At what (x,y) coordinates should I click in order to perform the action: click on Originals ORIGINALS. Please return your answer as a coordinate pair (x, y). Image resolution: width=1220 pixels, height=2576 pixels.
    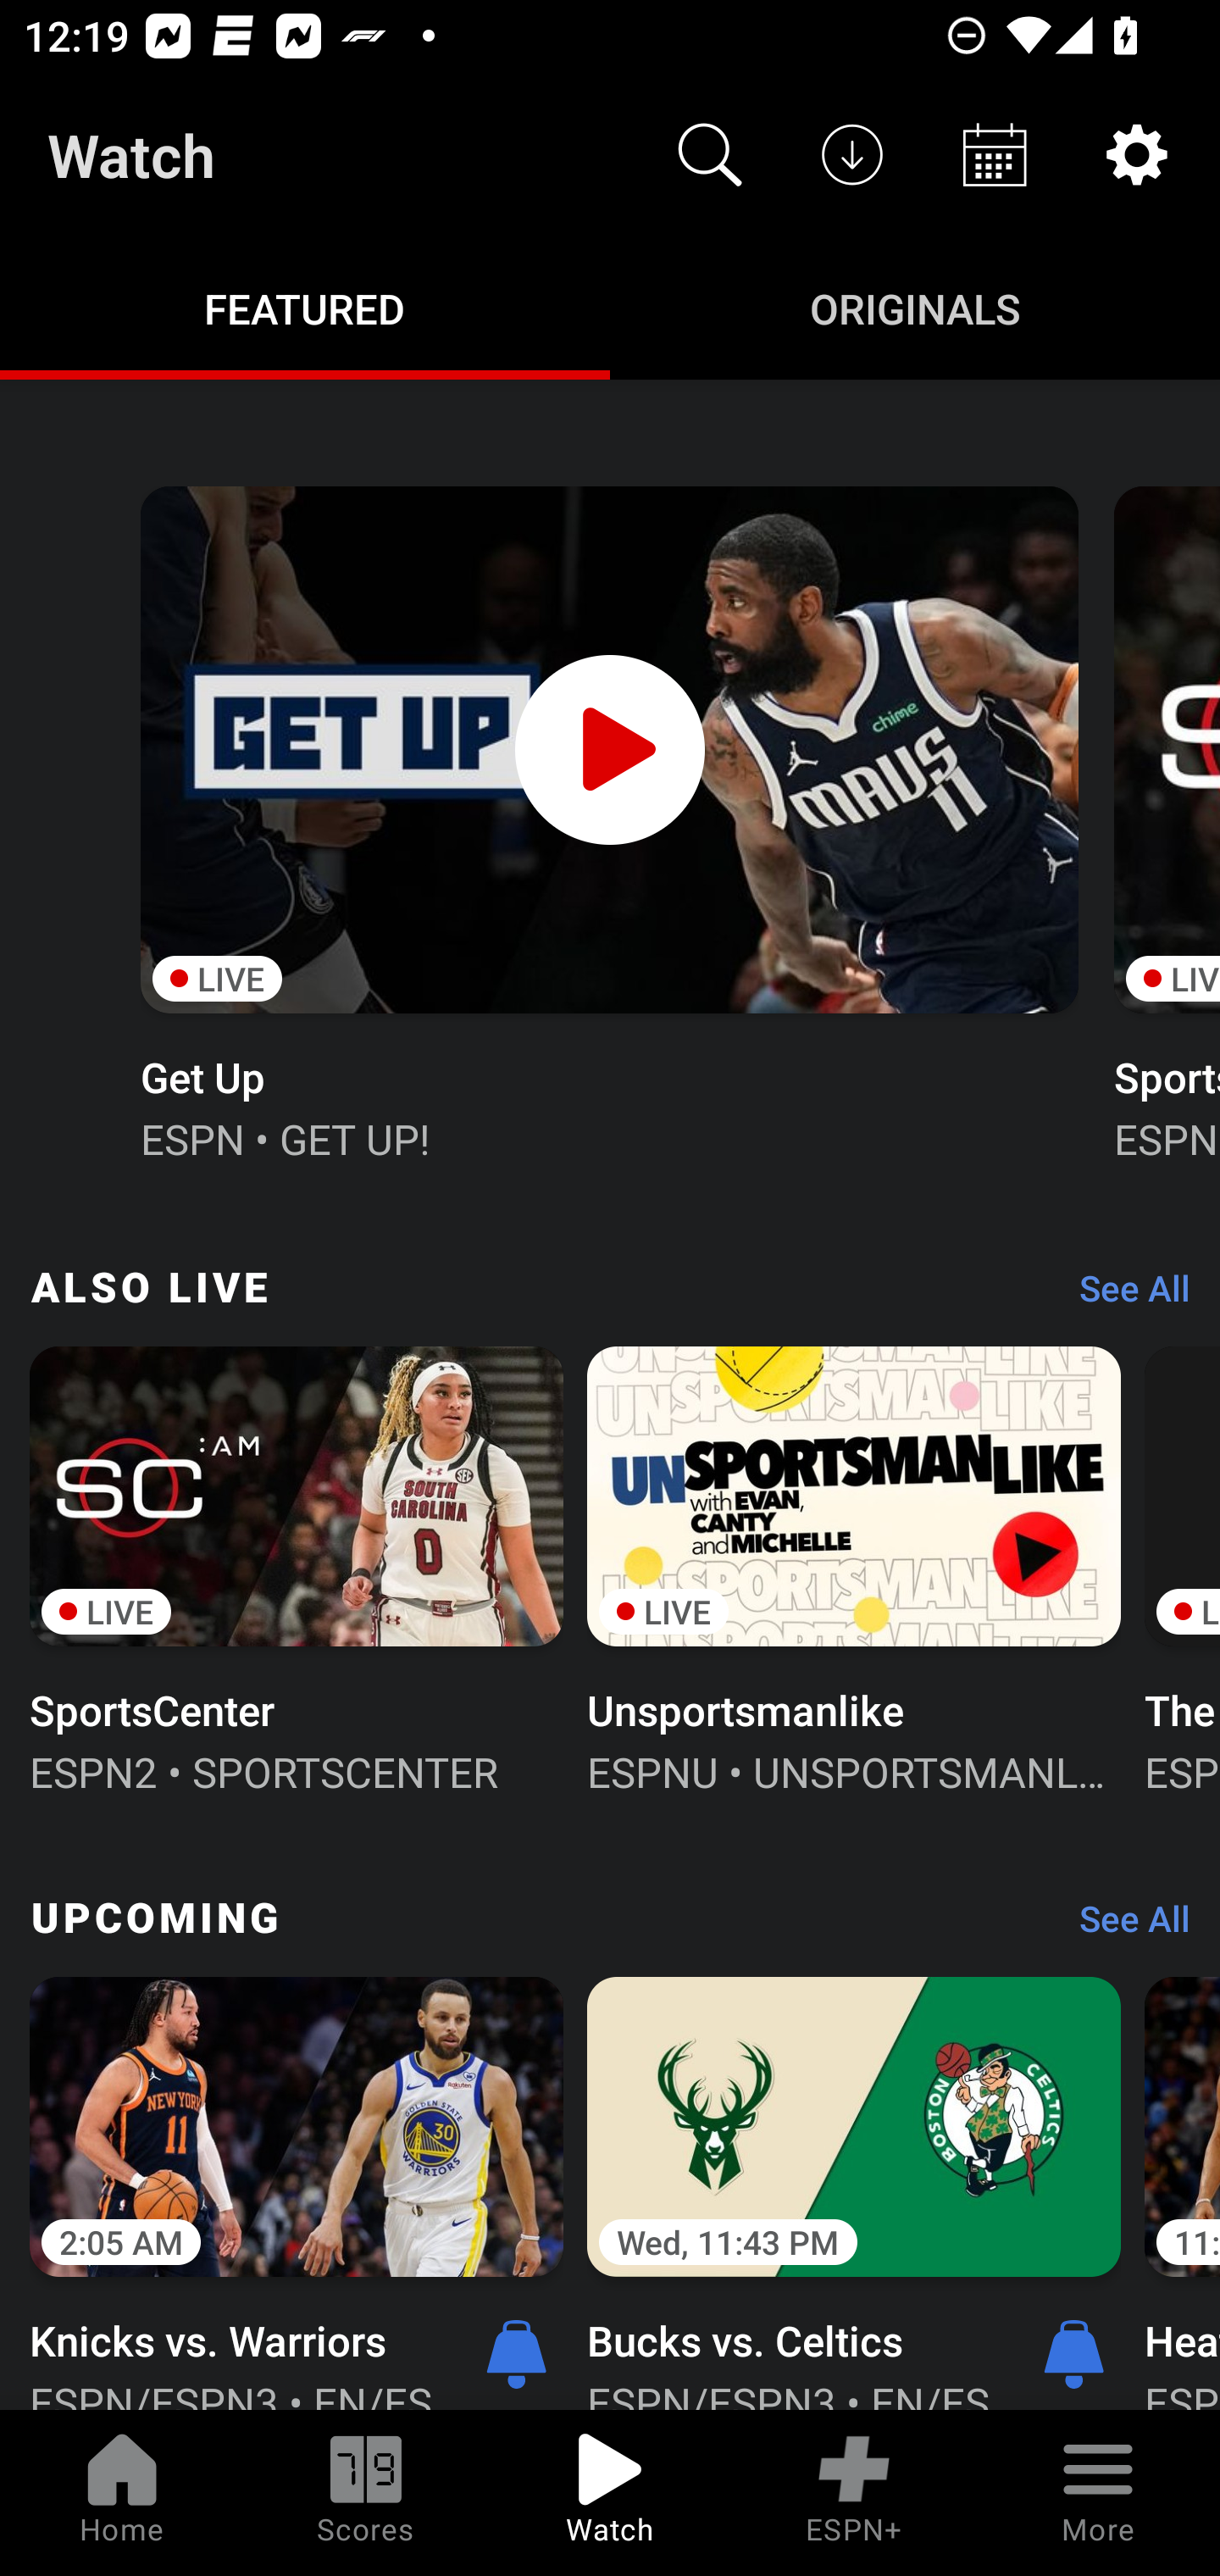
    Looking at the image, I should click on (915, 307).